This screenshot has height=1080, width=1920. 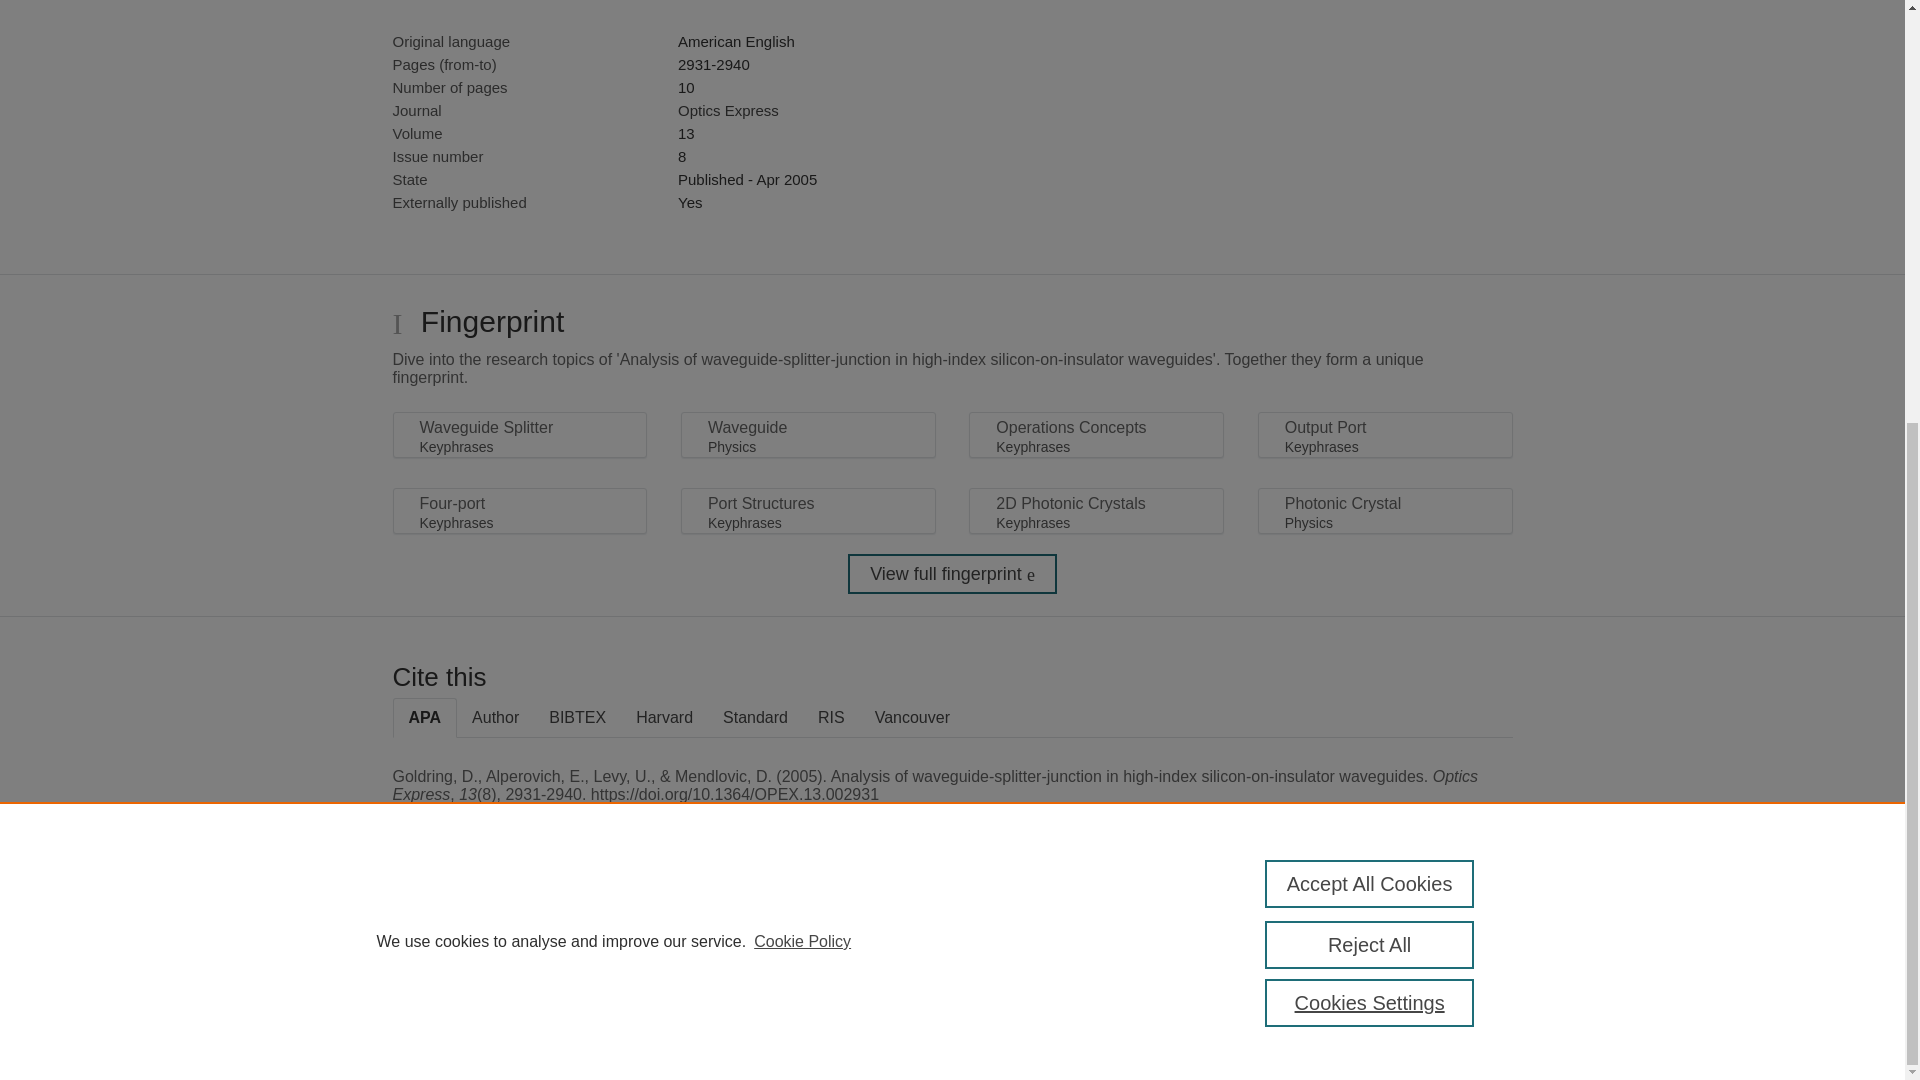 What do you see at coordinates (1370, 198) in the screenshot?
I see `Accept All Cookies` at bounding box center [1370, 198].